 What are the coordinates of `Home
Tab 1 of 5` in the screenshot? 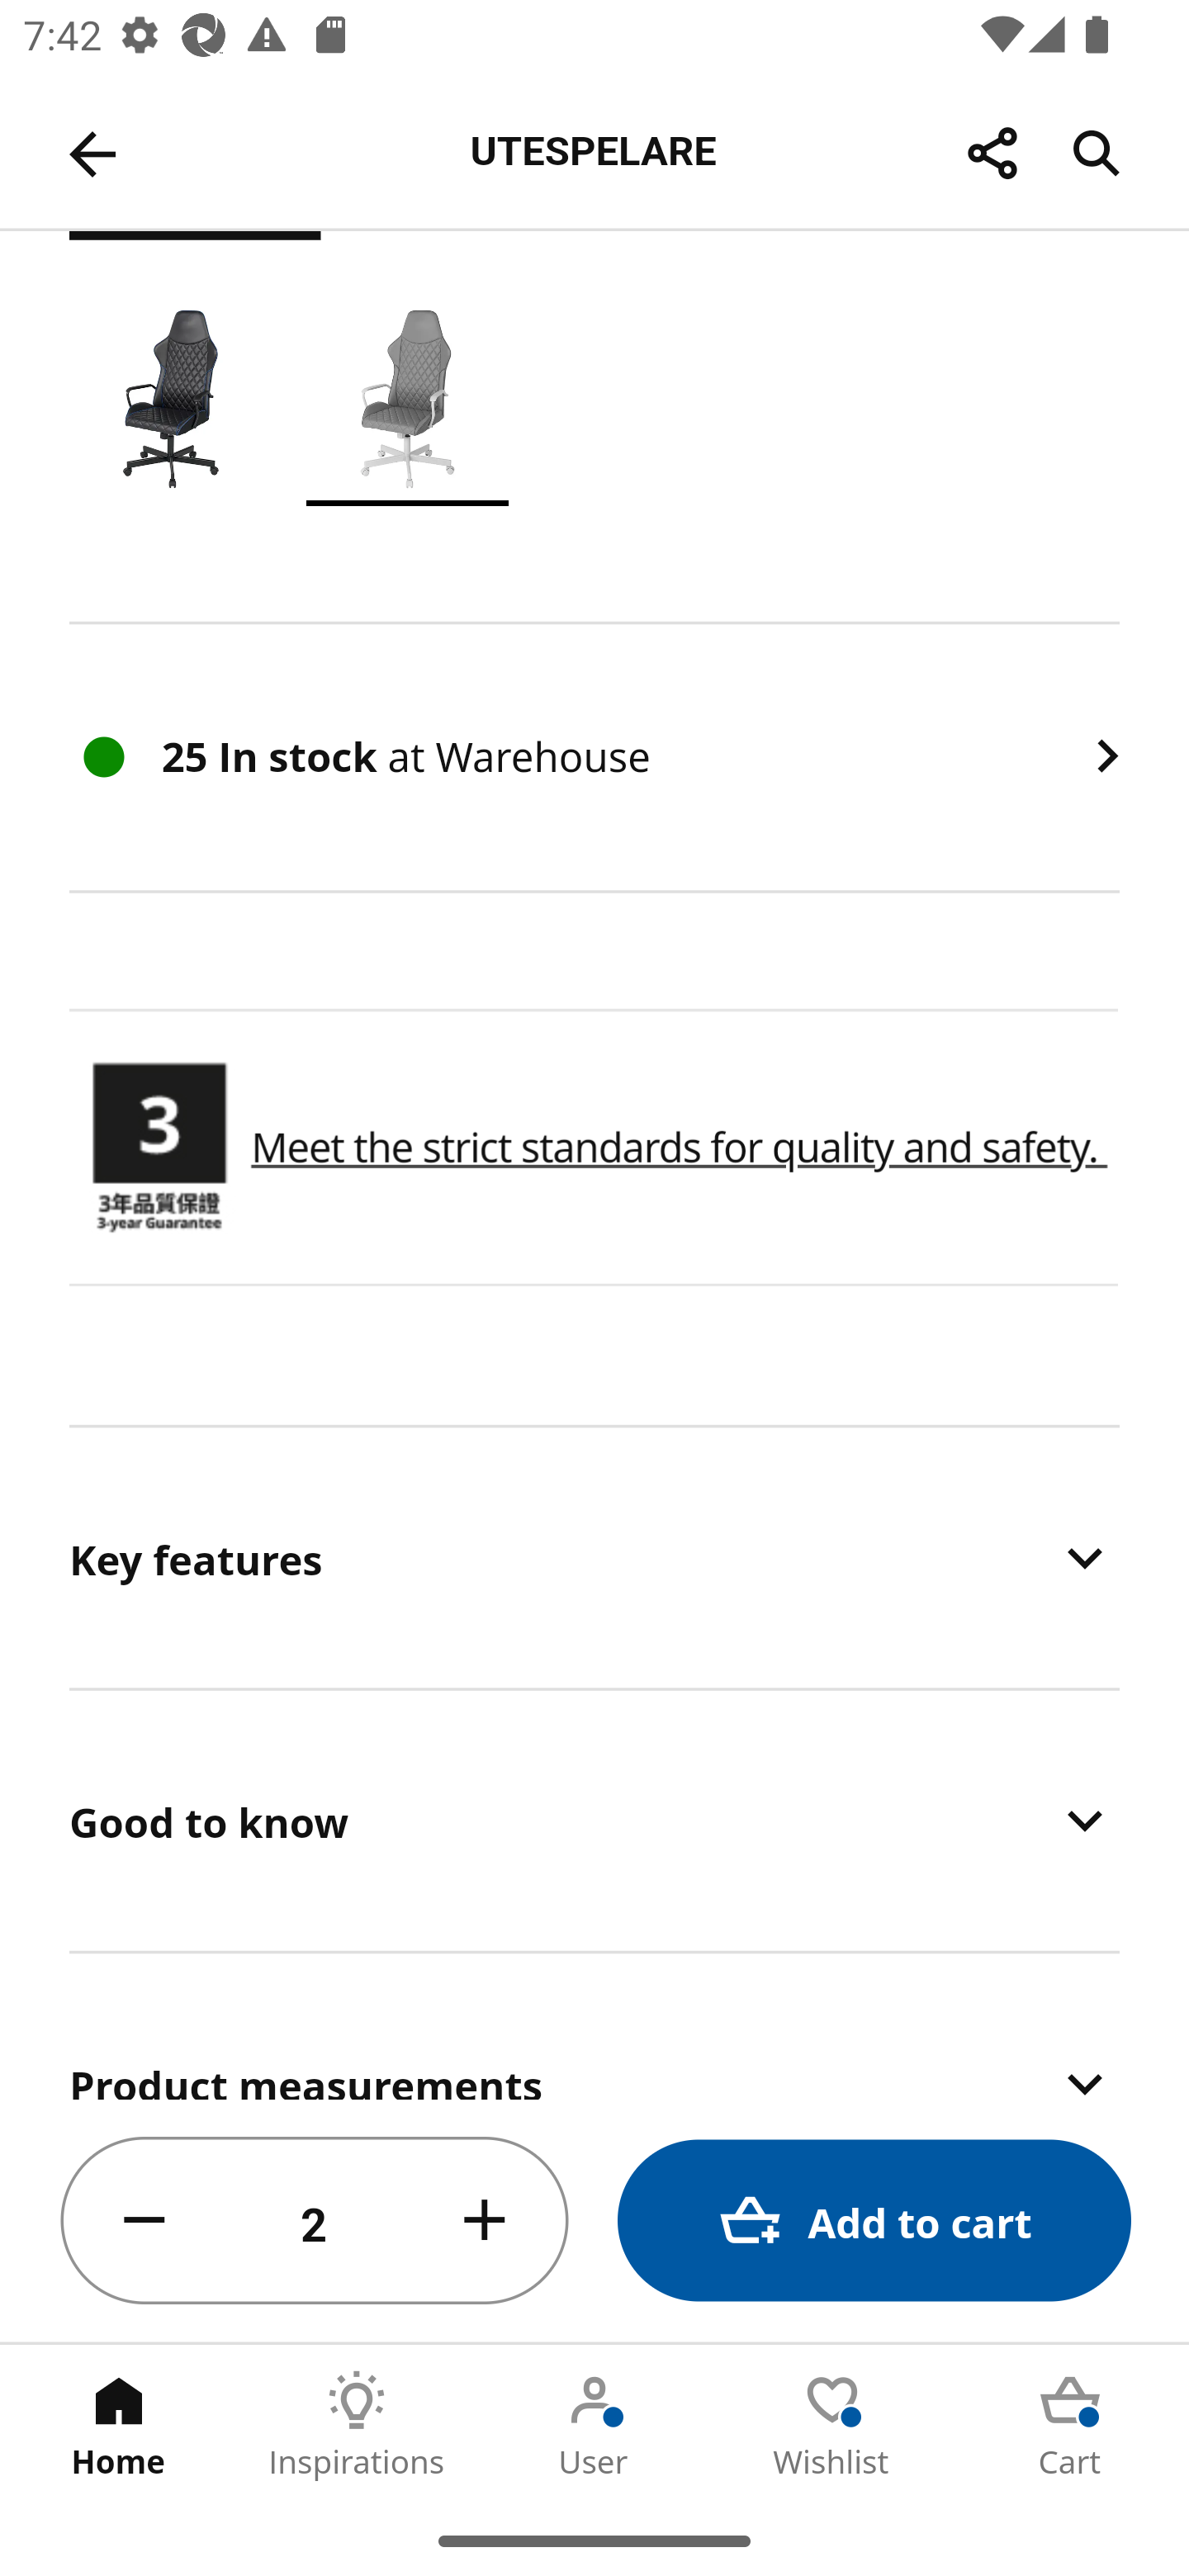 It's located at (119, 2425).